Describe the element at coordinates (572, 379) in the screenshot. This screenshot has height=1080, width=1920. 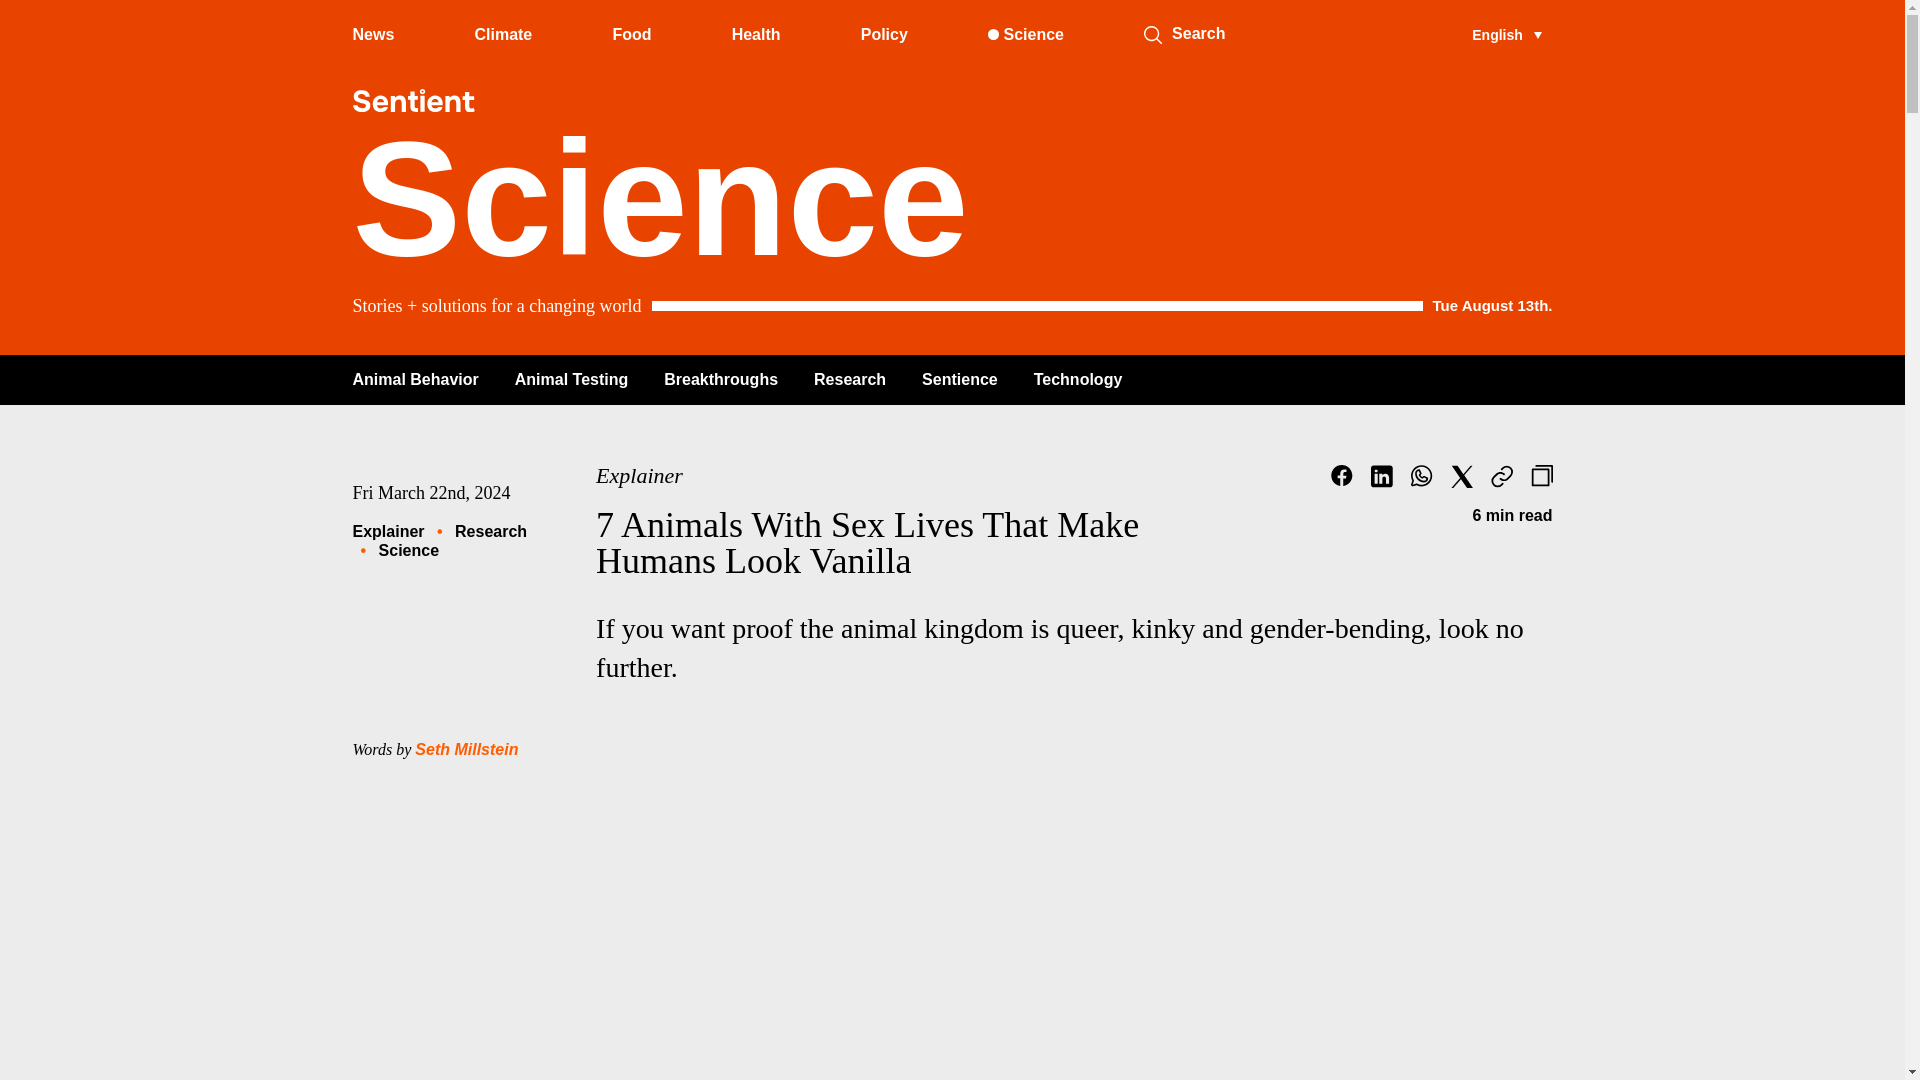
I see `Animal Testing` at that location.